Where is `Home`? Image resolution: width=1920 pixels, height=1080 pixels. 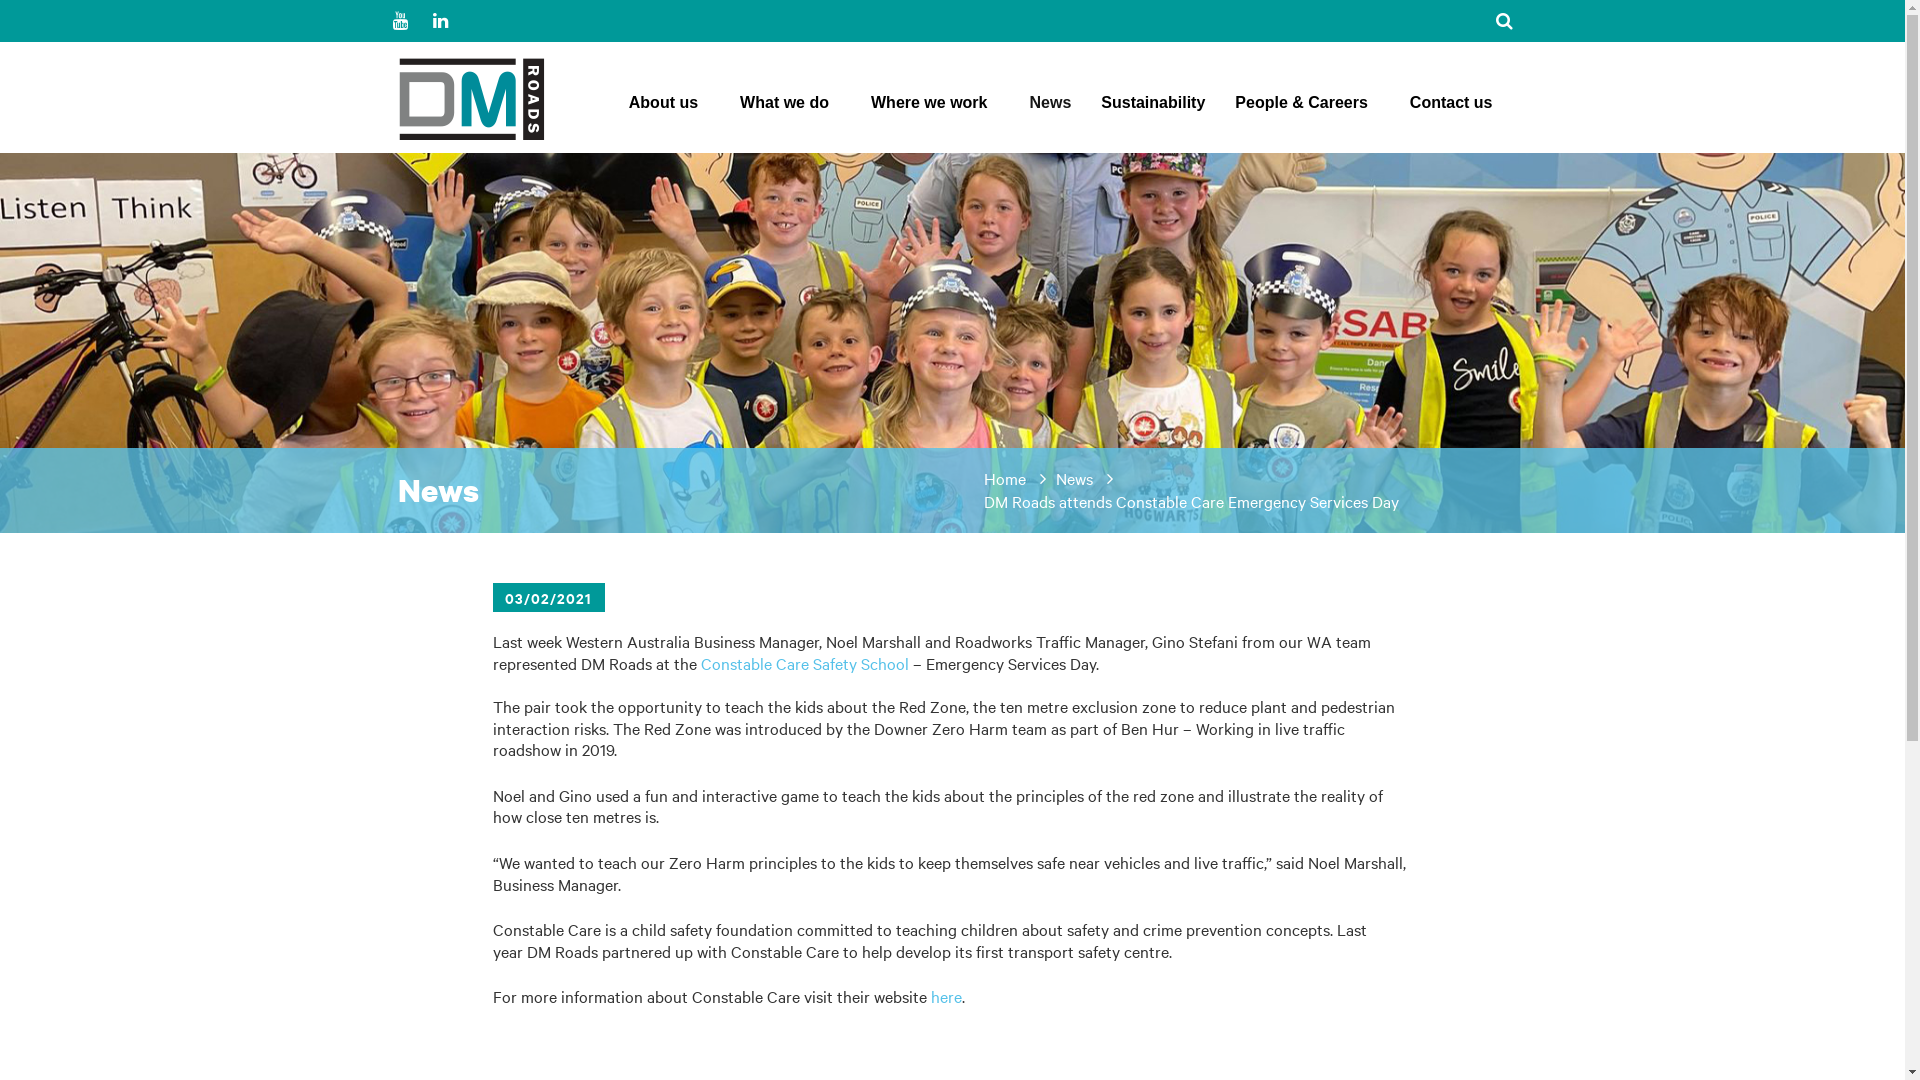 Home is located at coordinates (1004, 478).